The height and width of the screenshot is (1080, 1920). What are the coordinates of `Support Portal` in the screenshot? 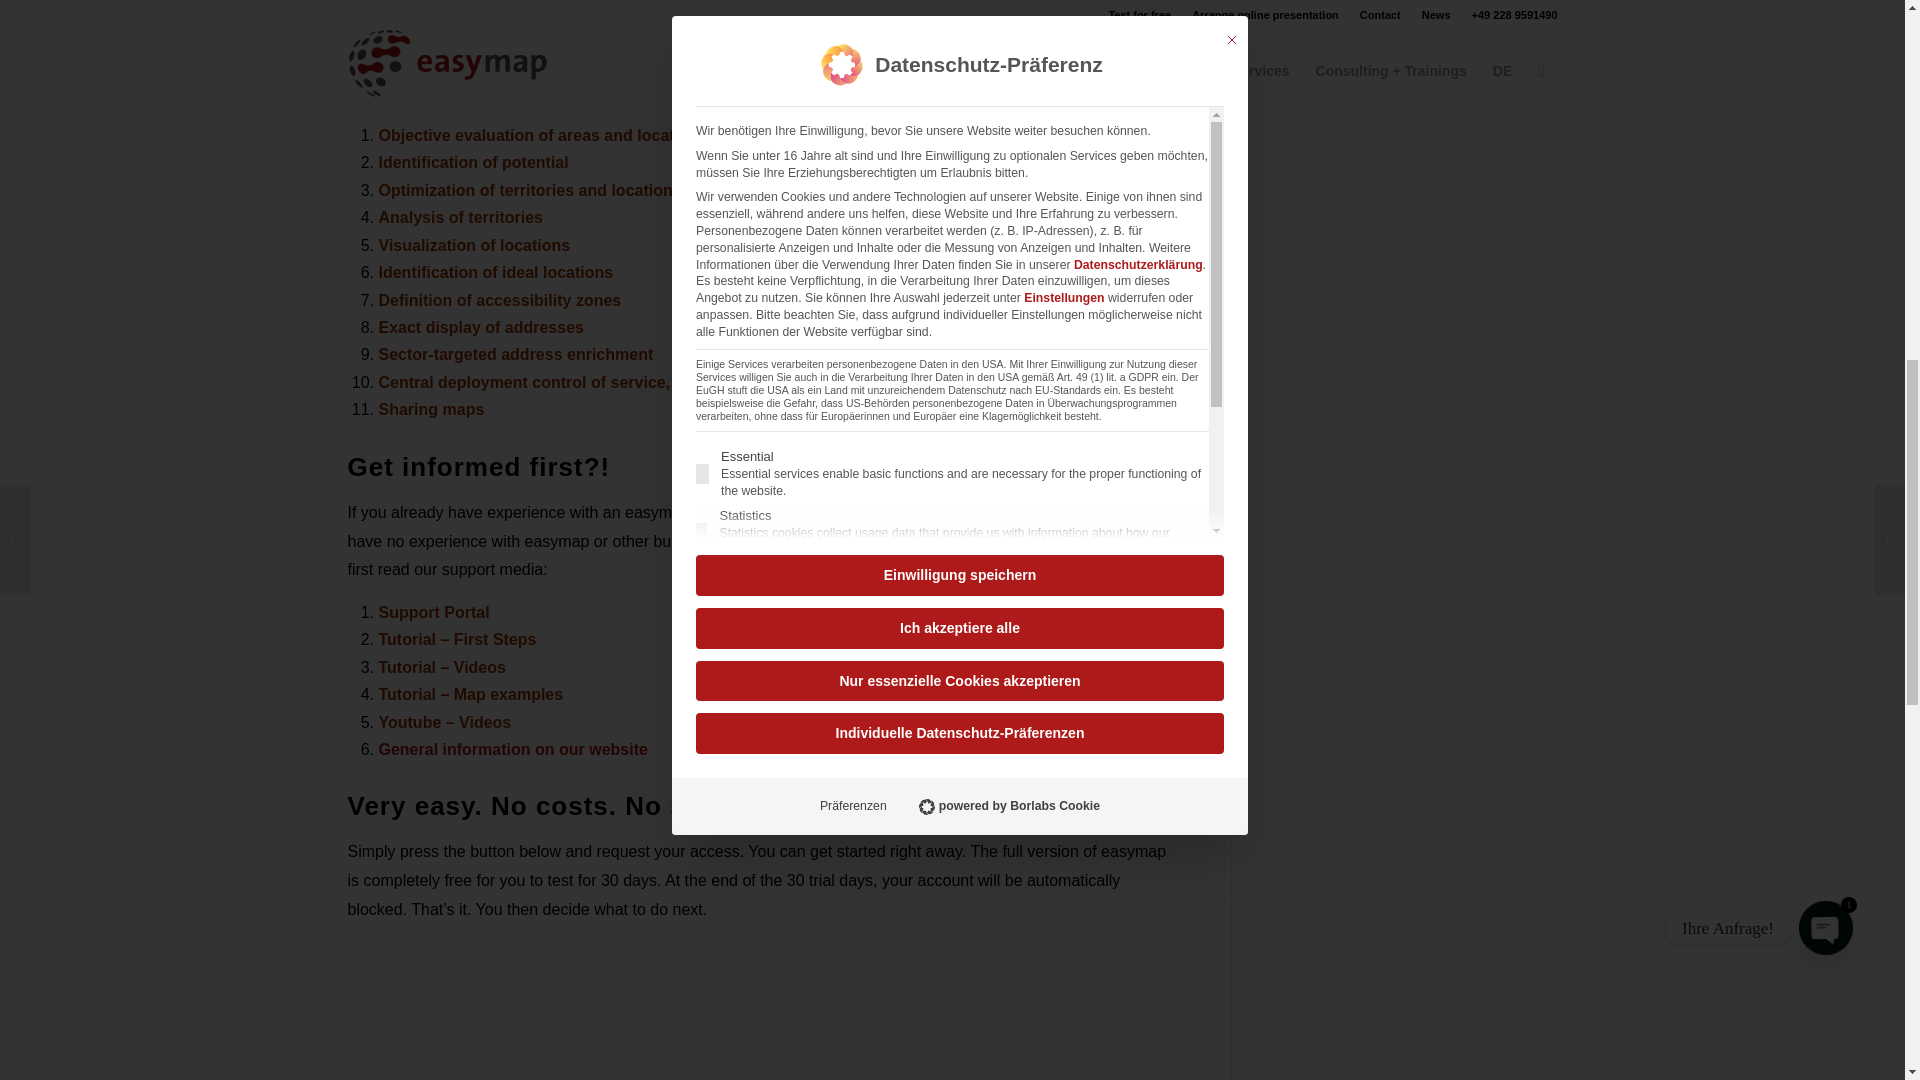 It's located at (434, 612).